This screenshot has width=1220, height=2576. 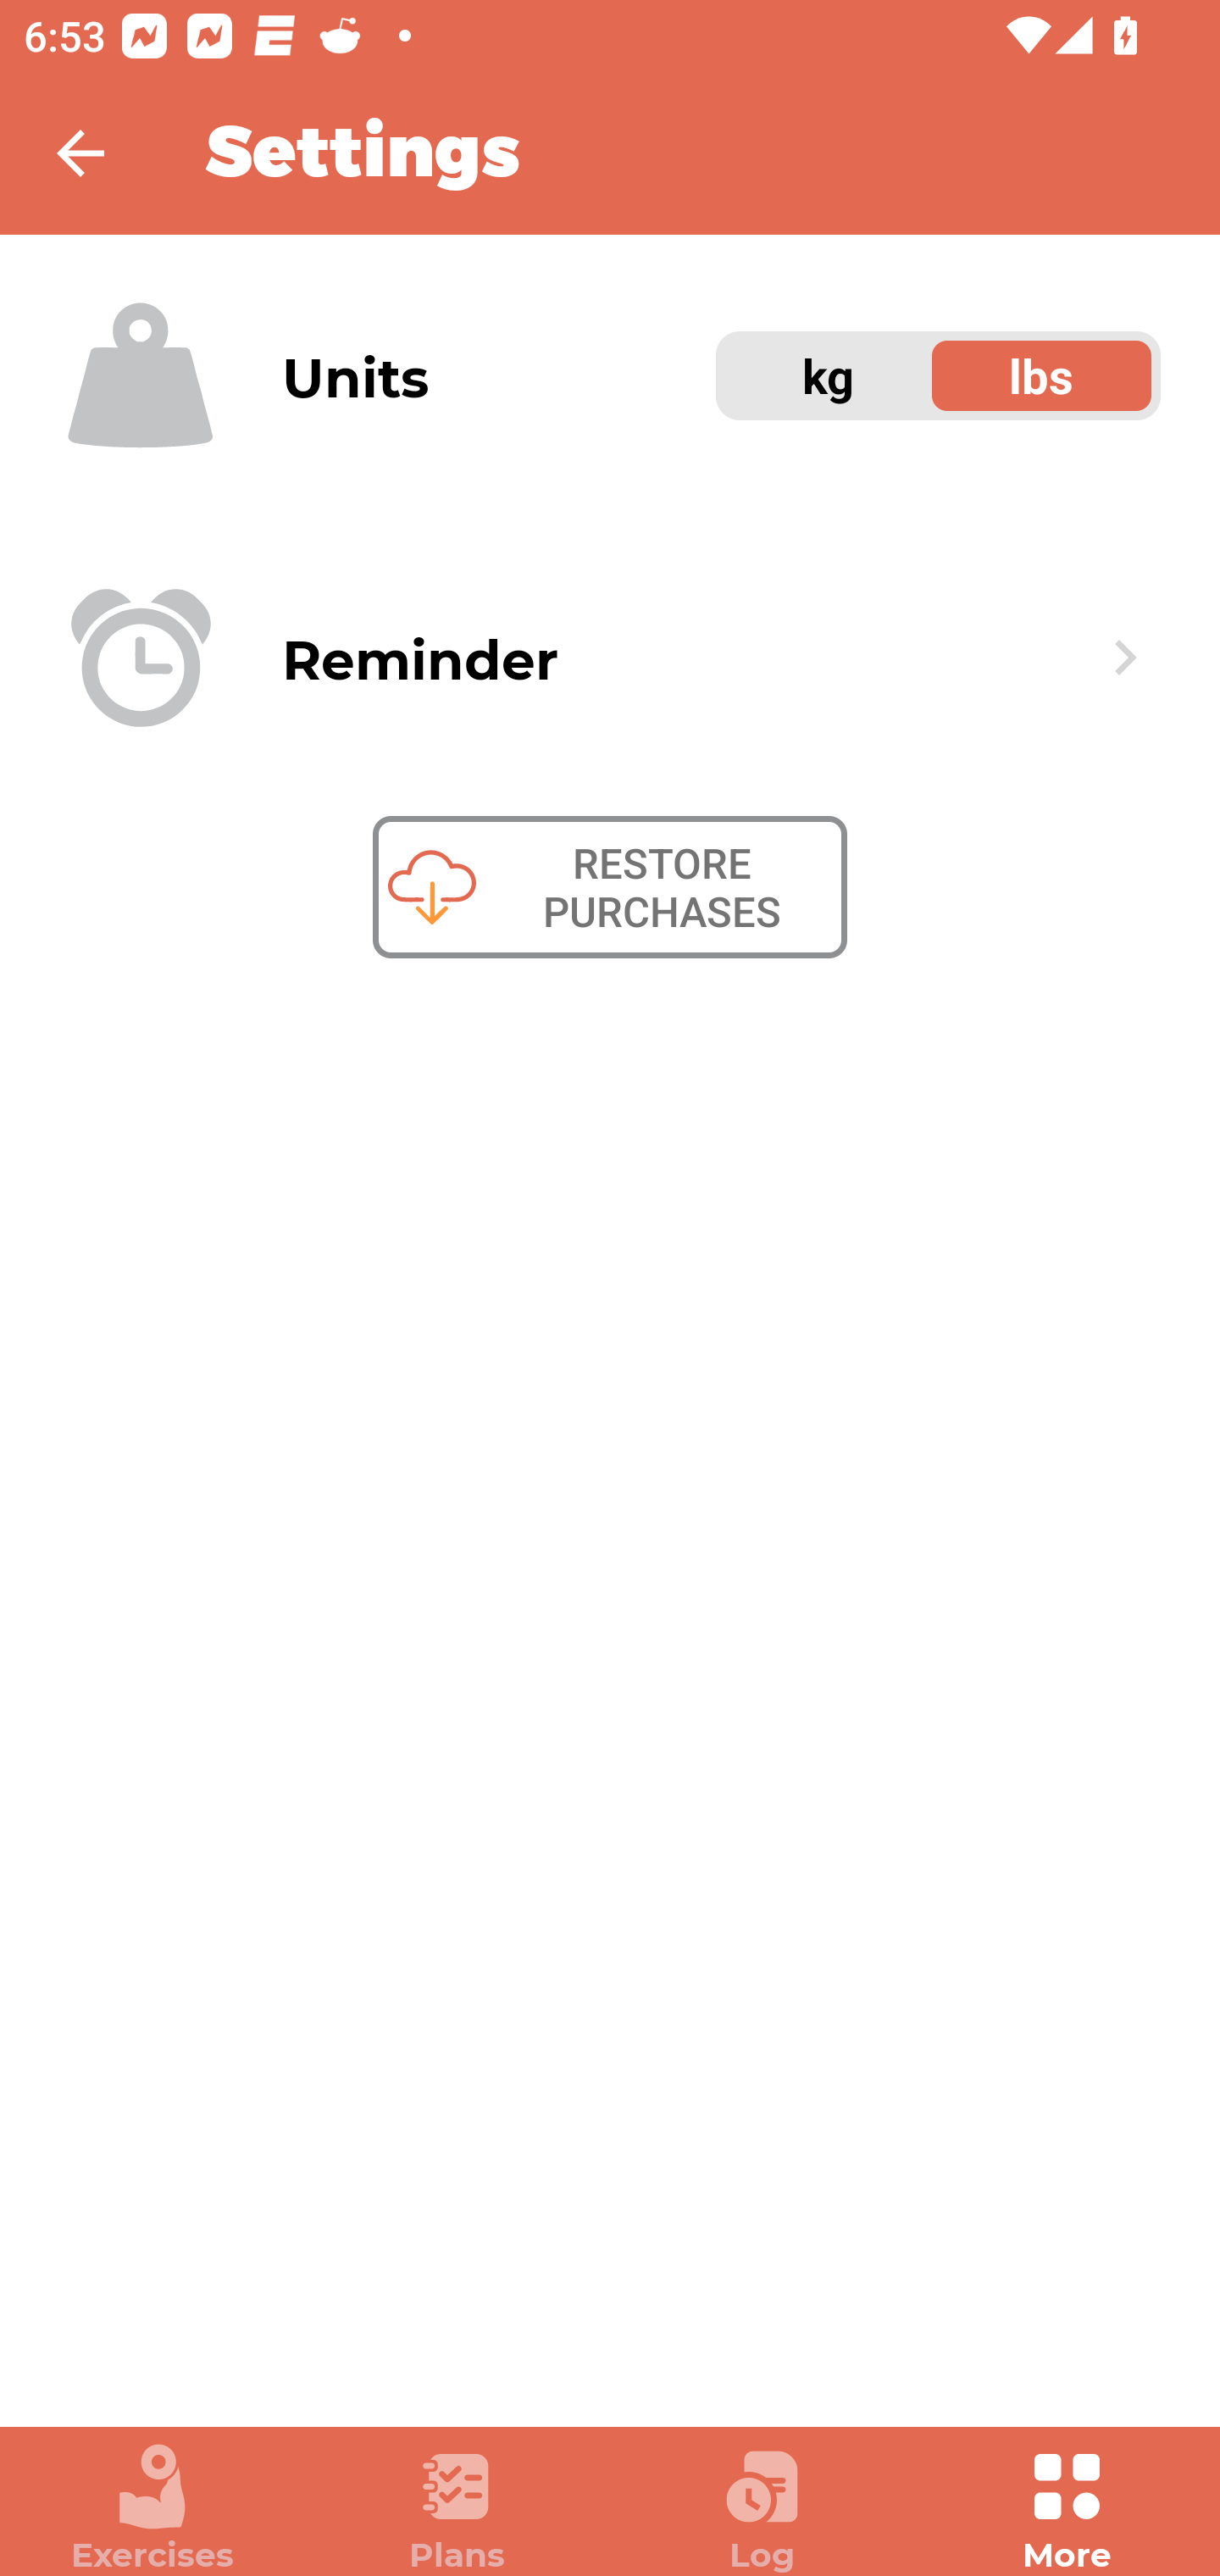 What do you see at coordinates (610, 658) in the screenshot?
I see `Reminder` at bounding box center [610, 658].